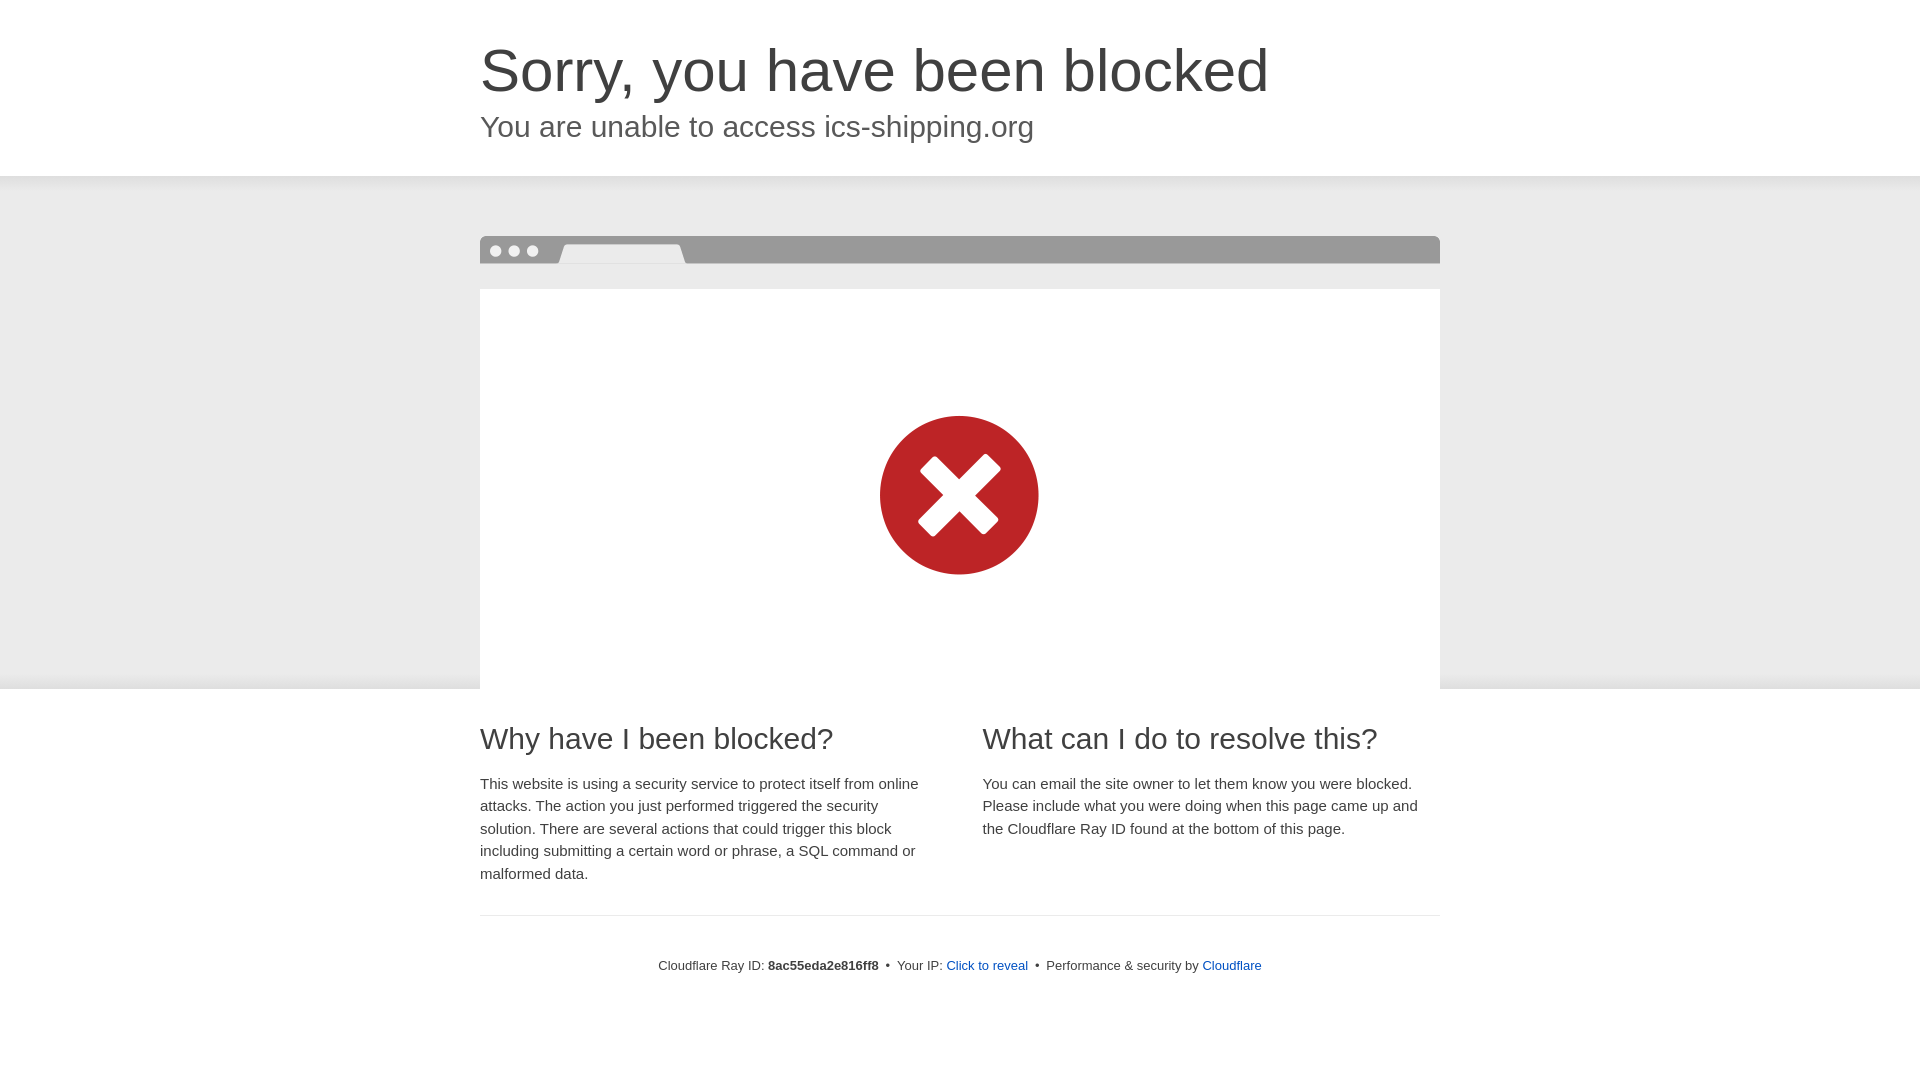 This screenshot has height=1080, width=1920. Describe the element at coordinates (986, 966) in the screenshot. I see `Click to reveal` at that location.